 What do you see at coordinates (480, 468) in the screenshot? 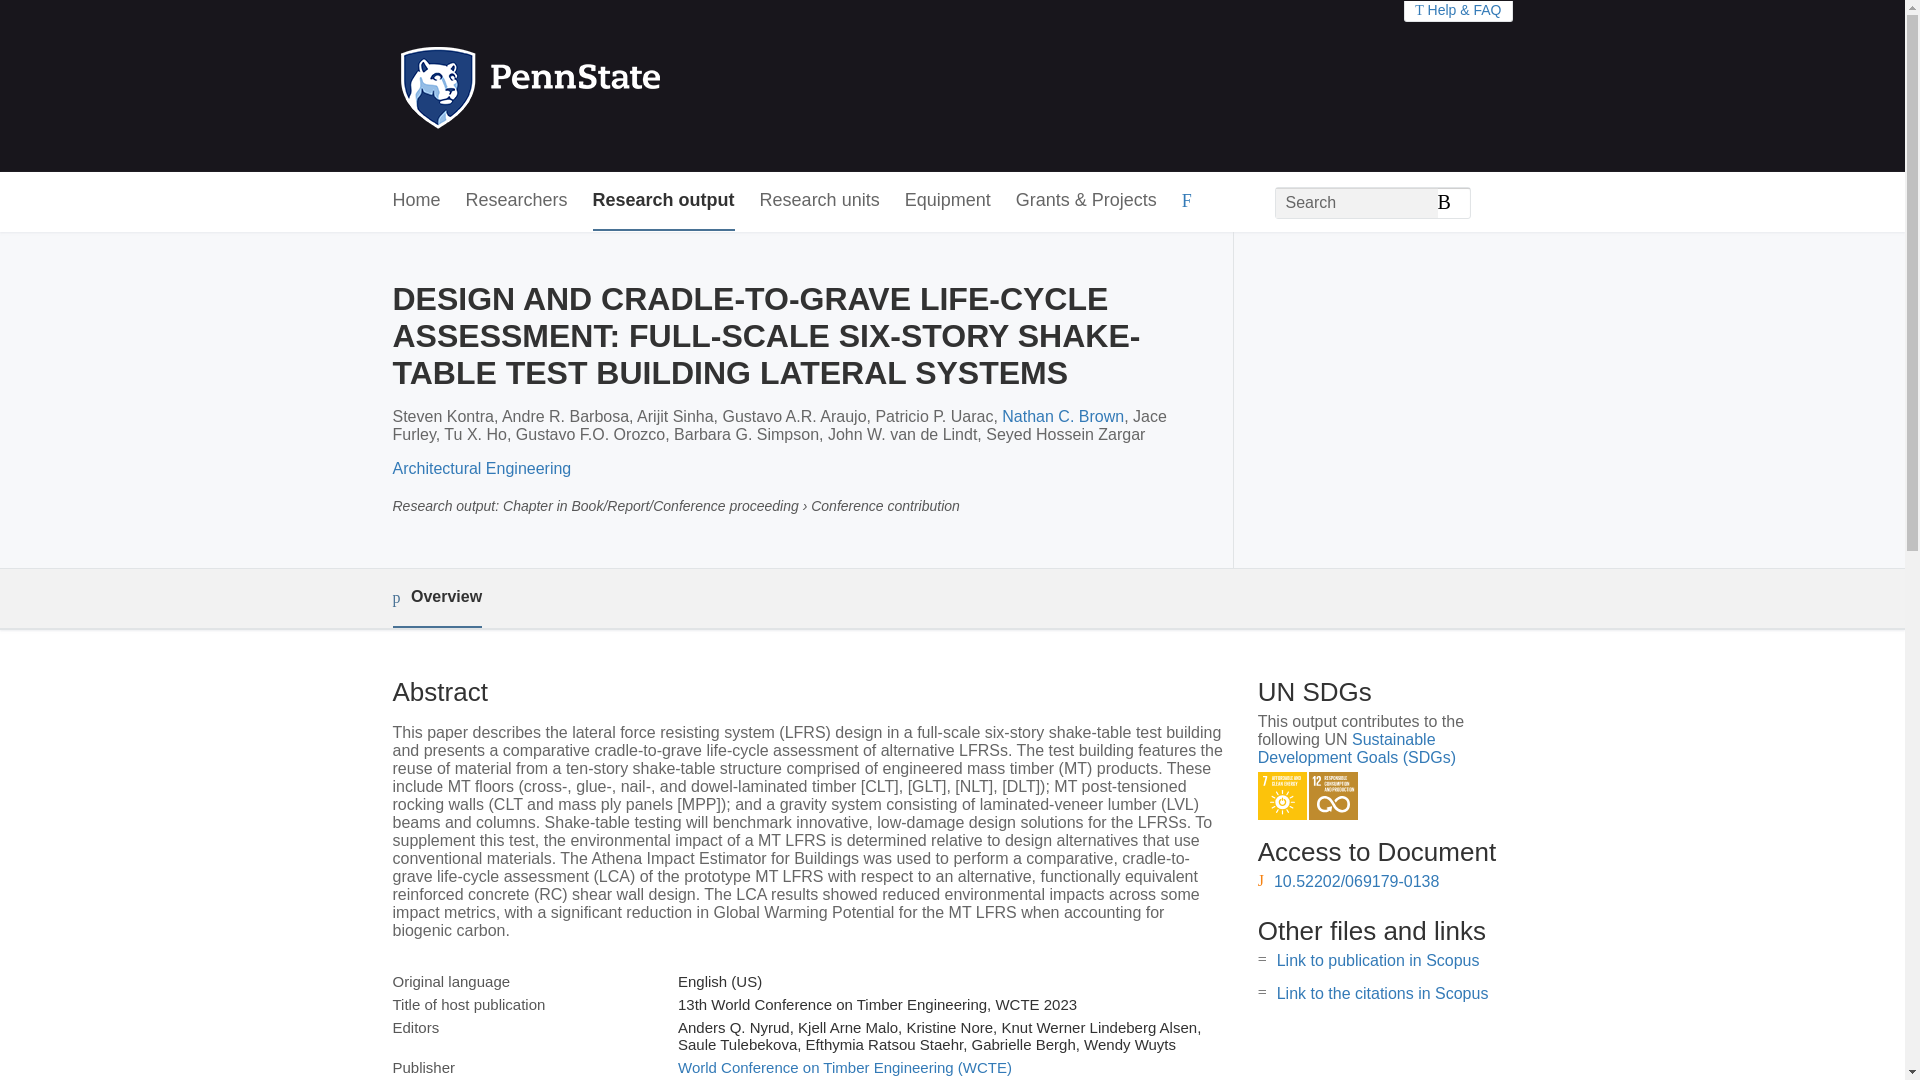
I see `Architectural Engineering` at bounding box center [480, 468].